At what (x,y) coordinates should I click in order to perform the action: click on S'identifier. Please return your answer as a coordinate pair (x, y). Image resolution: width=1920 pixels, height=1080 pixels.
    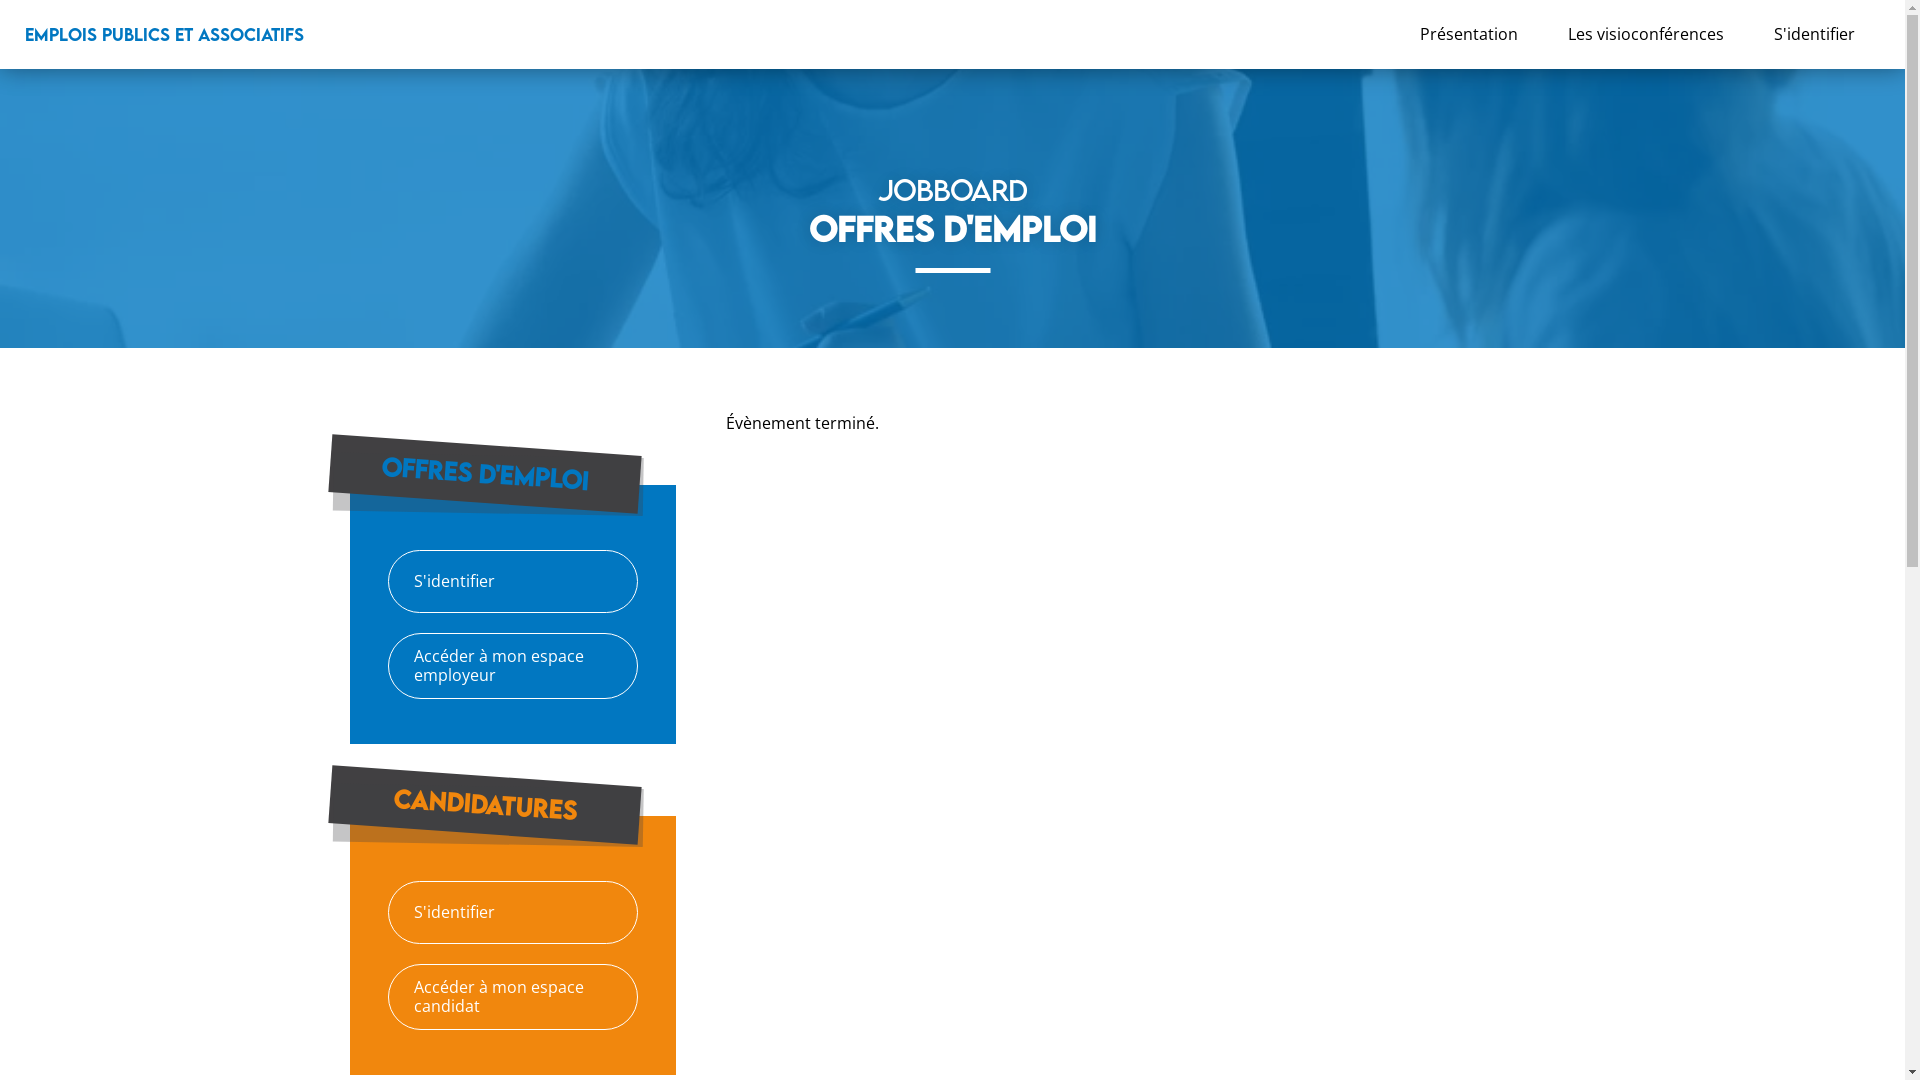
    Looking at the image, I should click on (513, 912).